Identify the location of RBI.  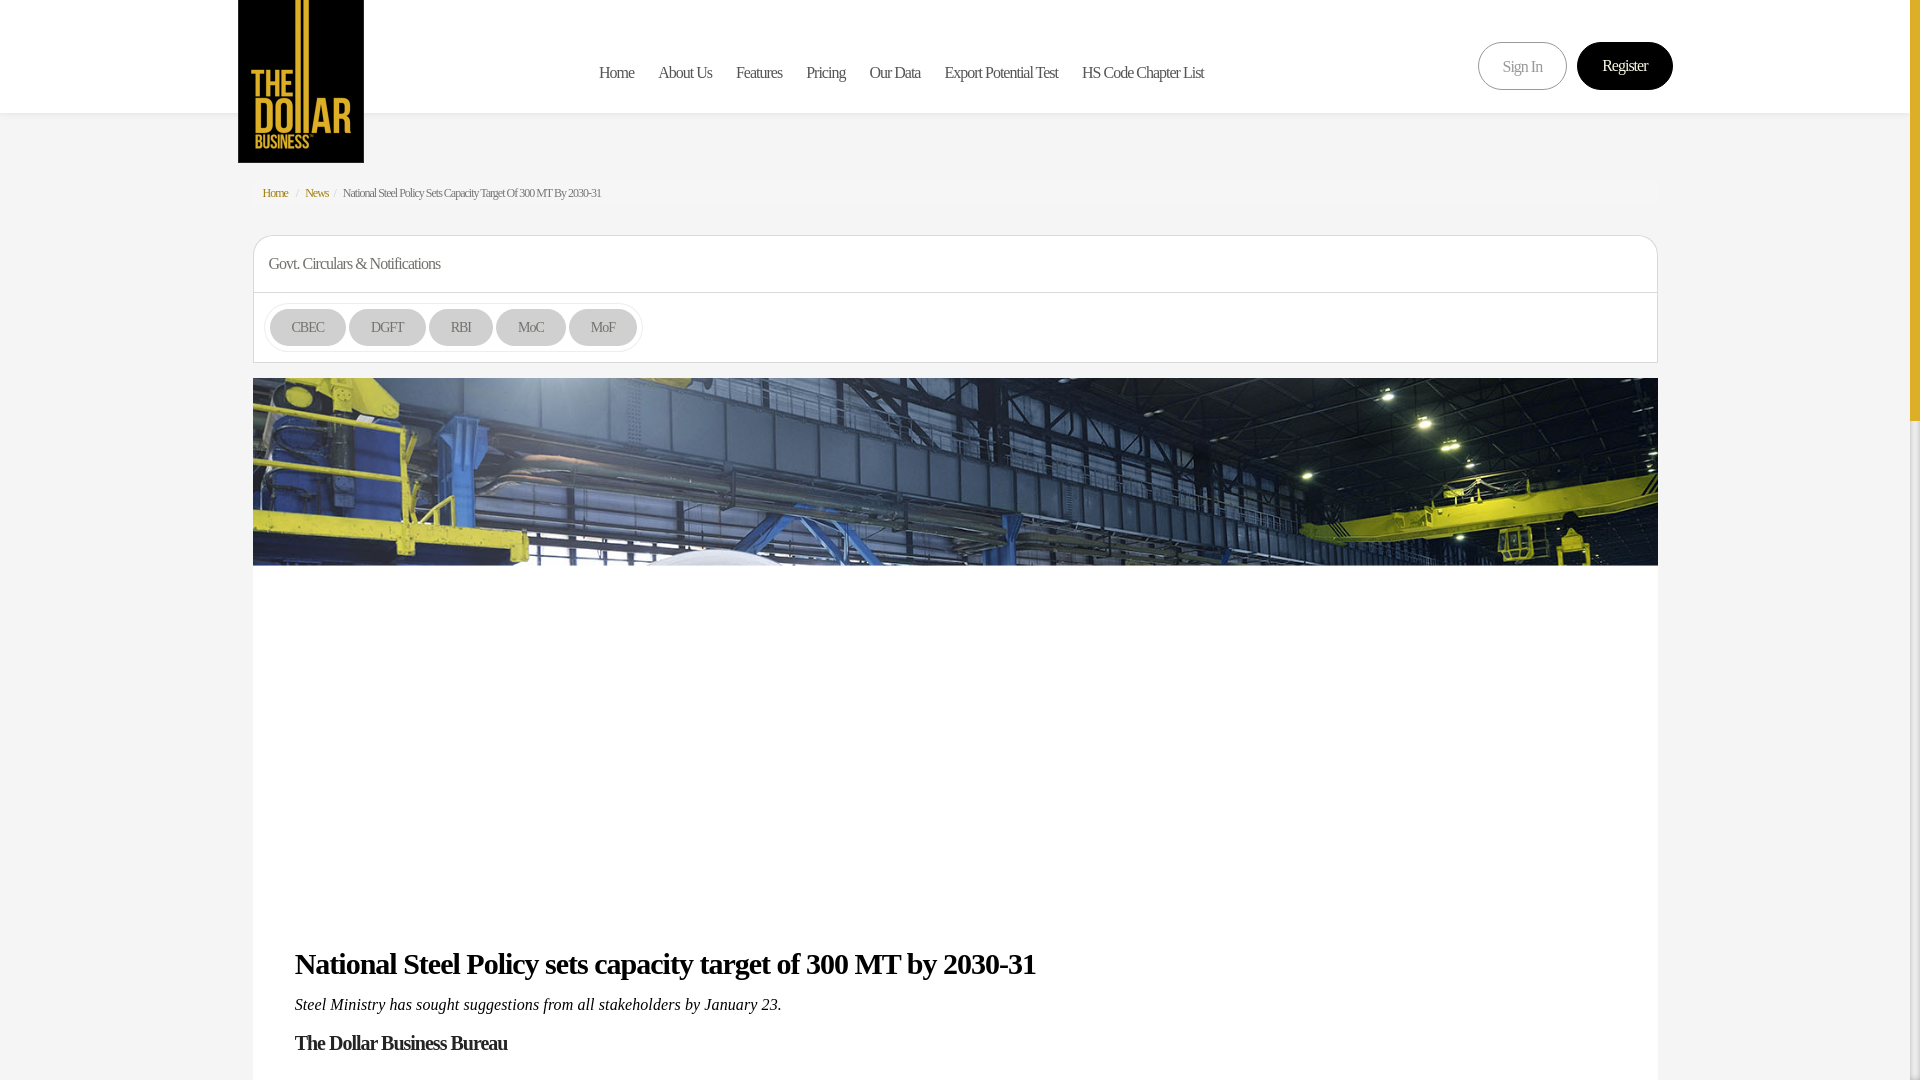
(460, 326).